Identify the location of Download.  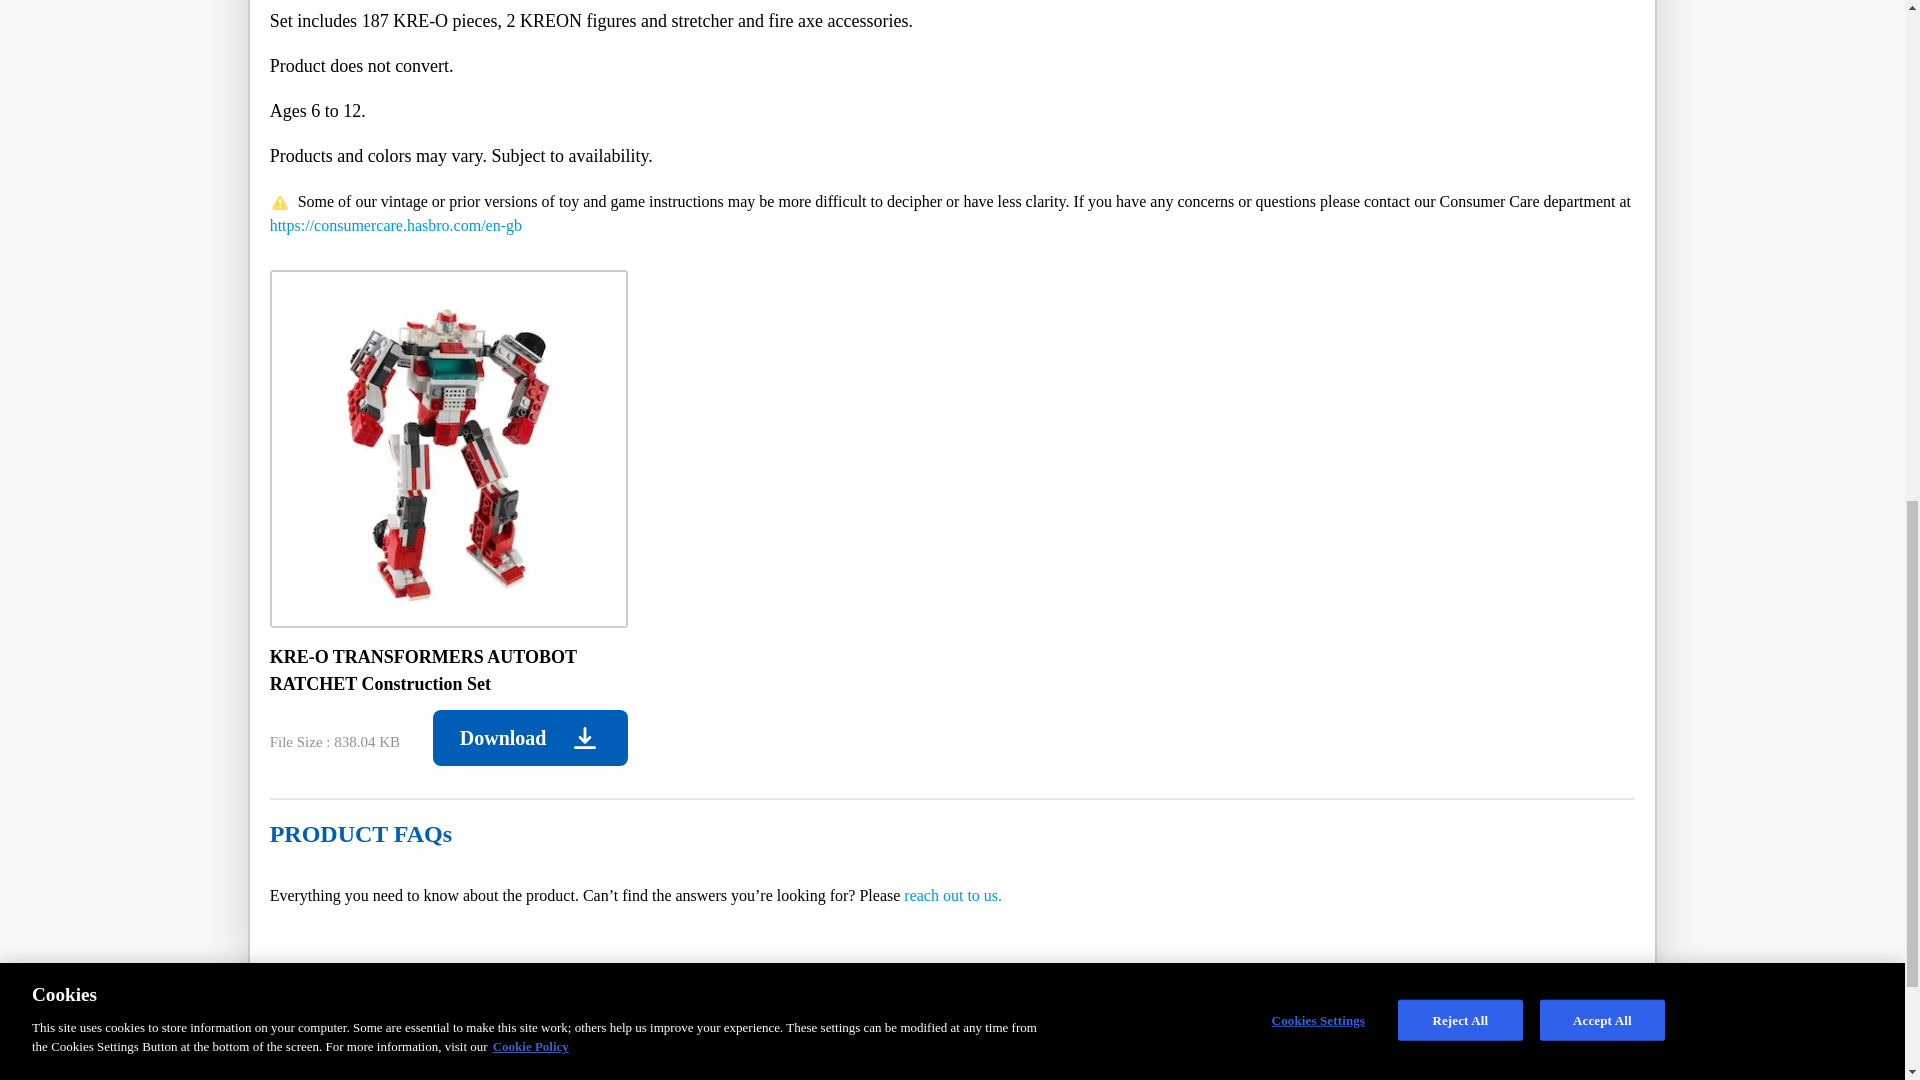
(530, 737).